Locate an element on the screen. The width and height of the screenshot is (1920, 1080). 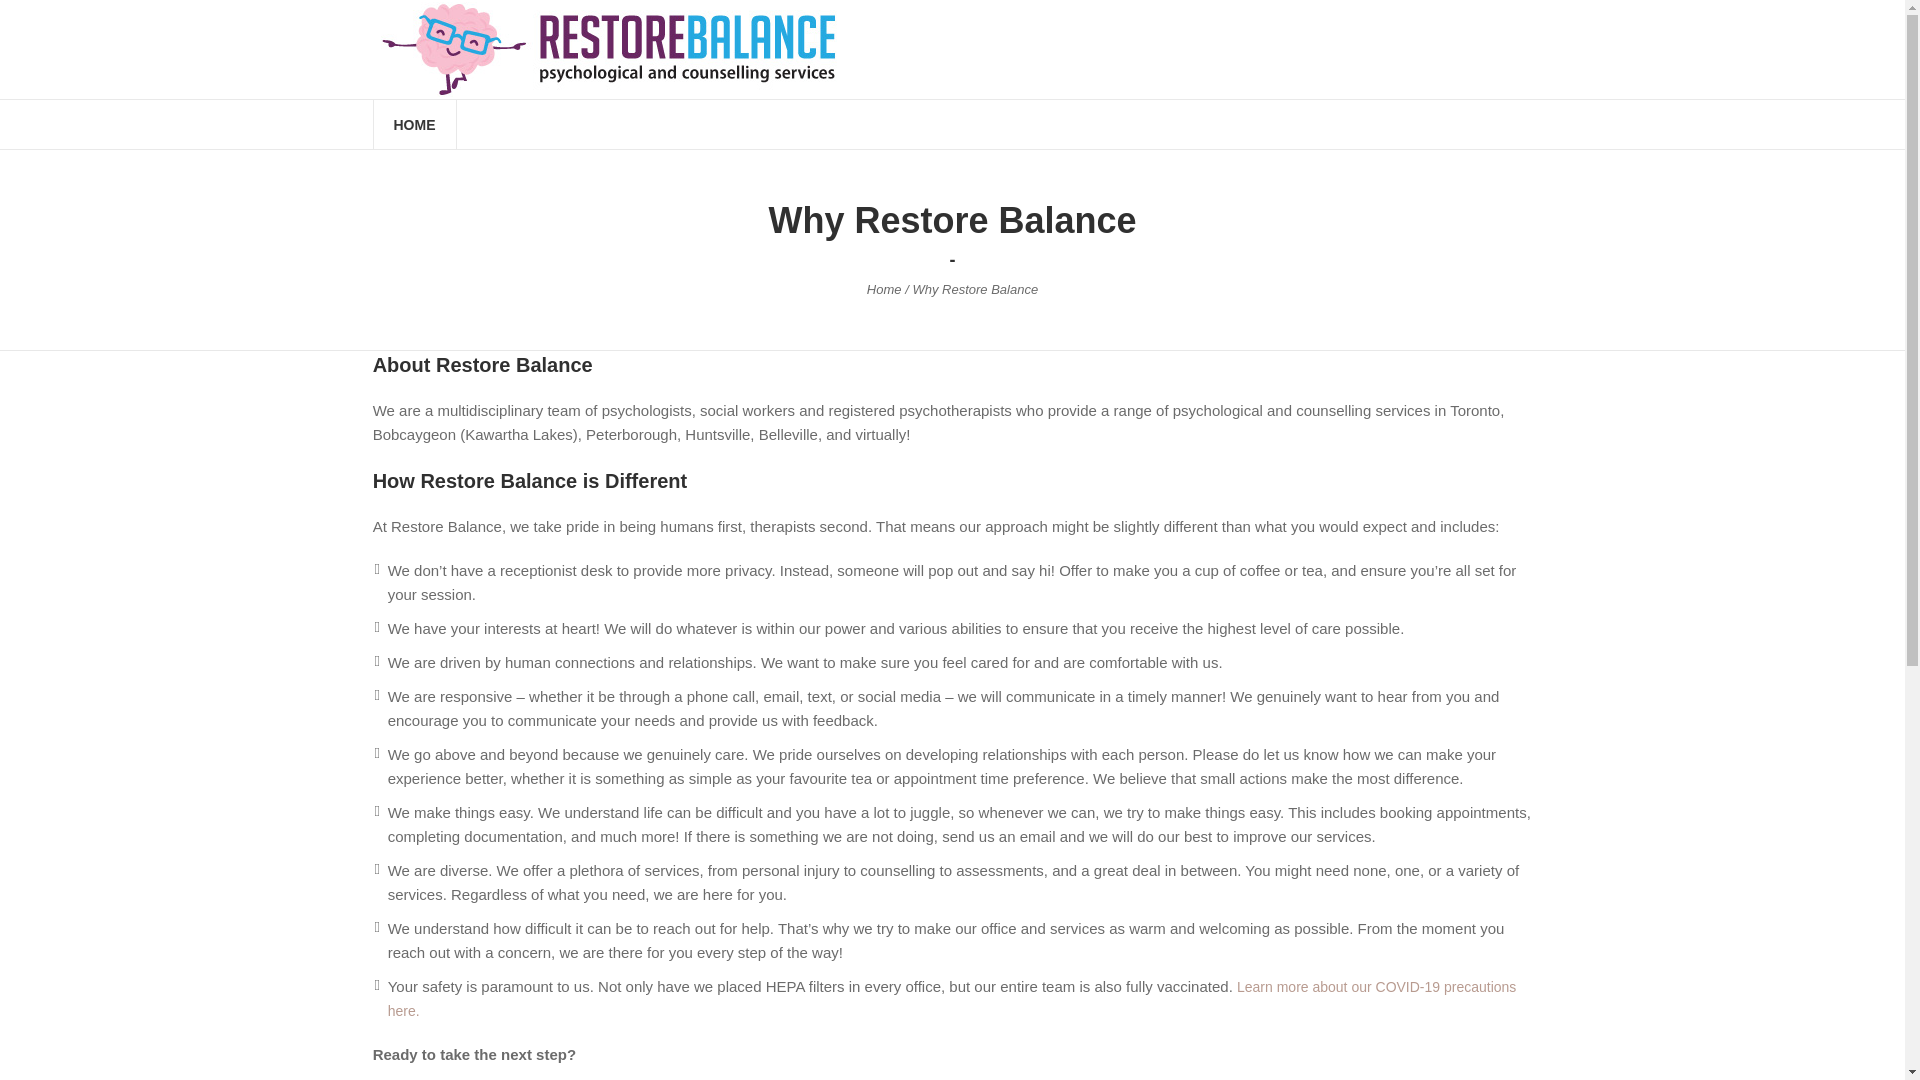
Learn more about our COVID-19 precautions here.  is located at coordinates (952, 998).